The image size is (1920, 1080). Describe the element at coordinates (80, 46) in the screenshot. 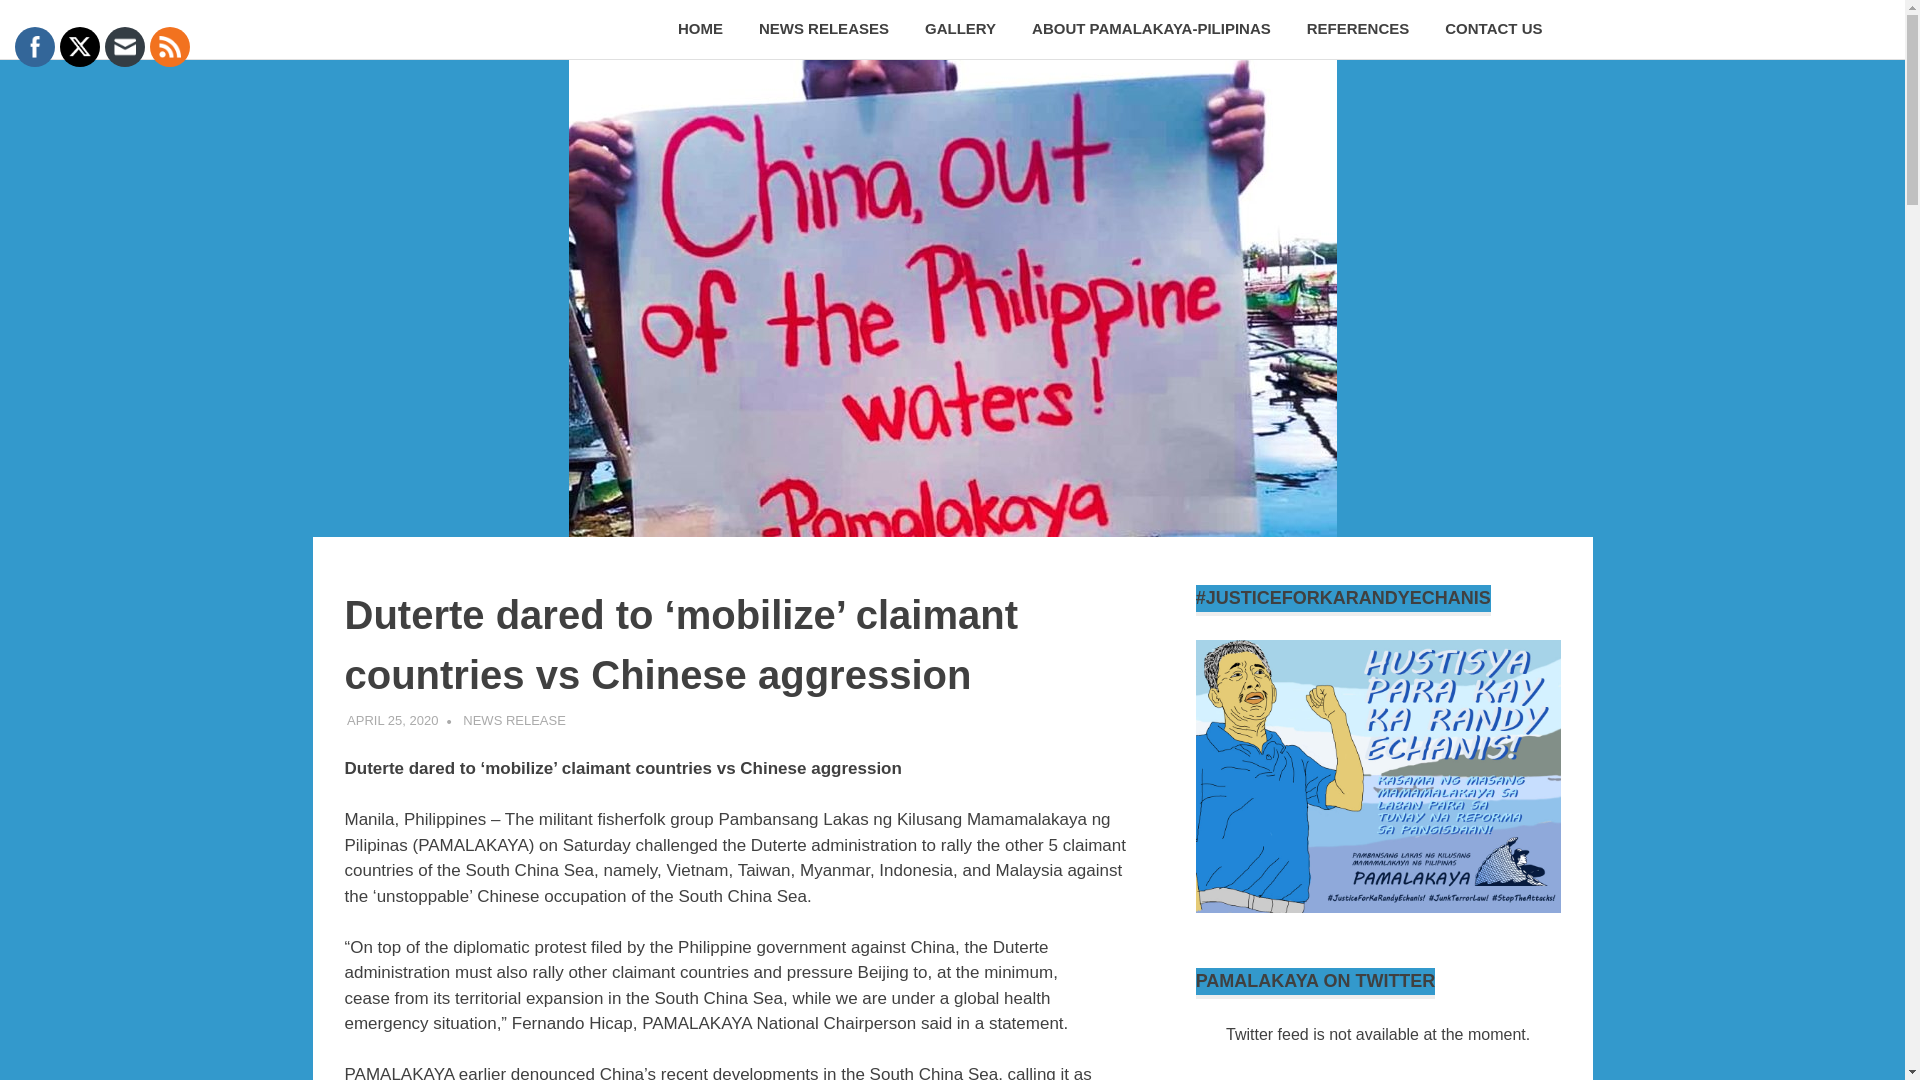

I see `Twitter` at that location.